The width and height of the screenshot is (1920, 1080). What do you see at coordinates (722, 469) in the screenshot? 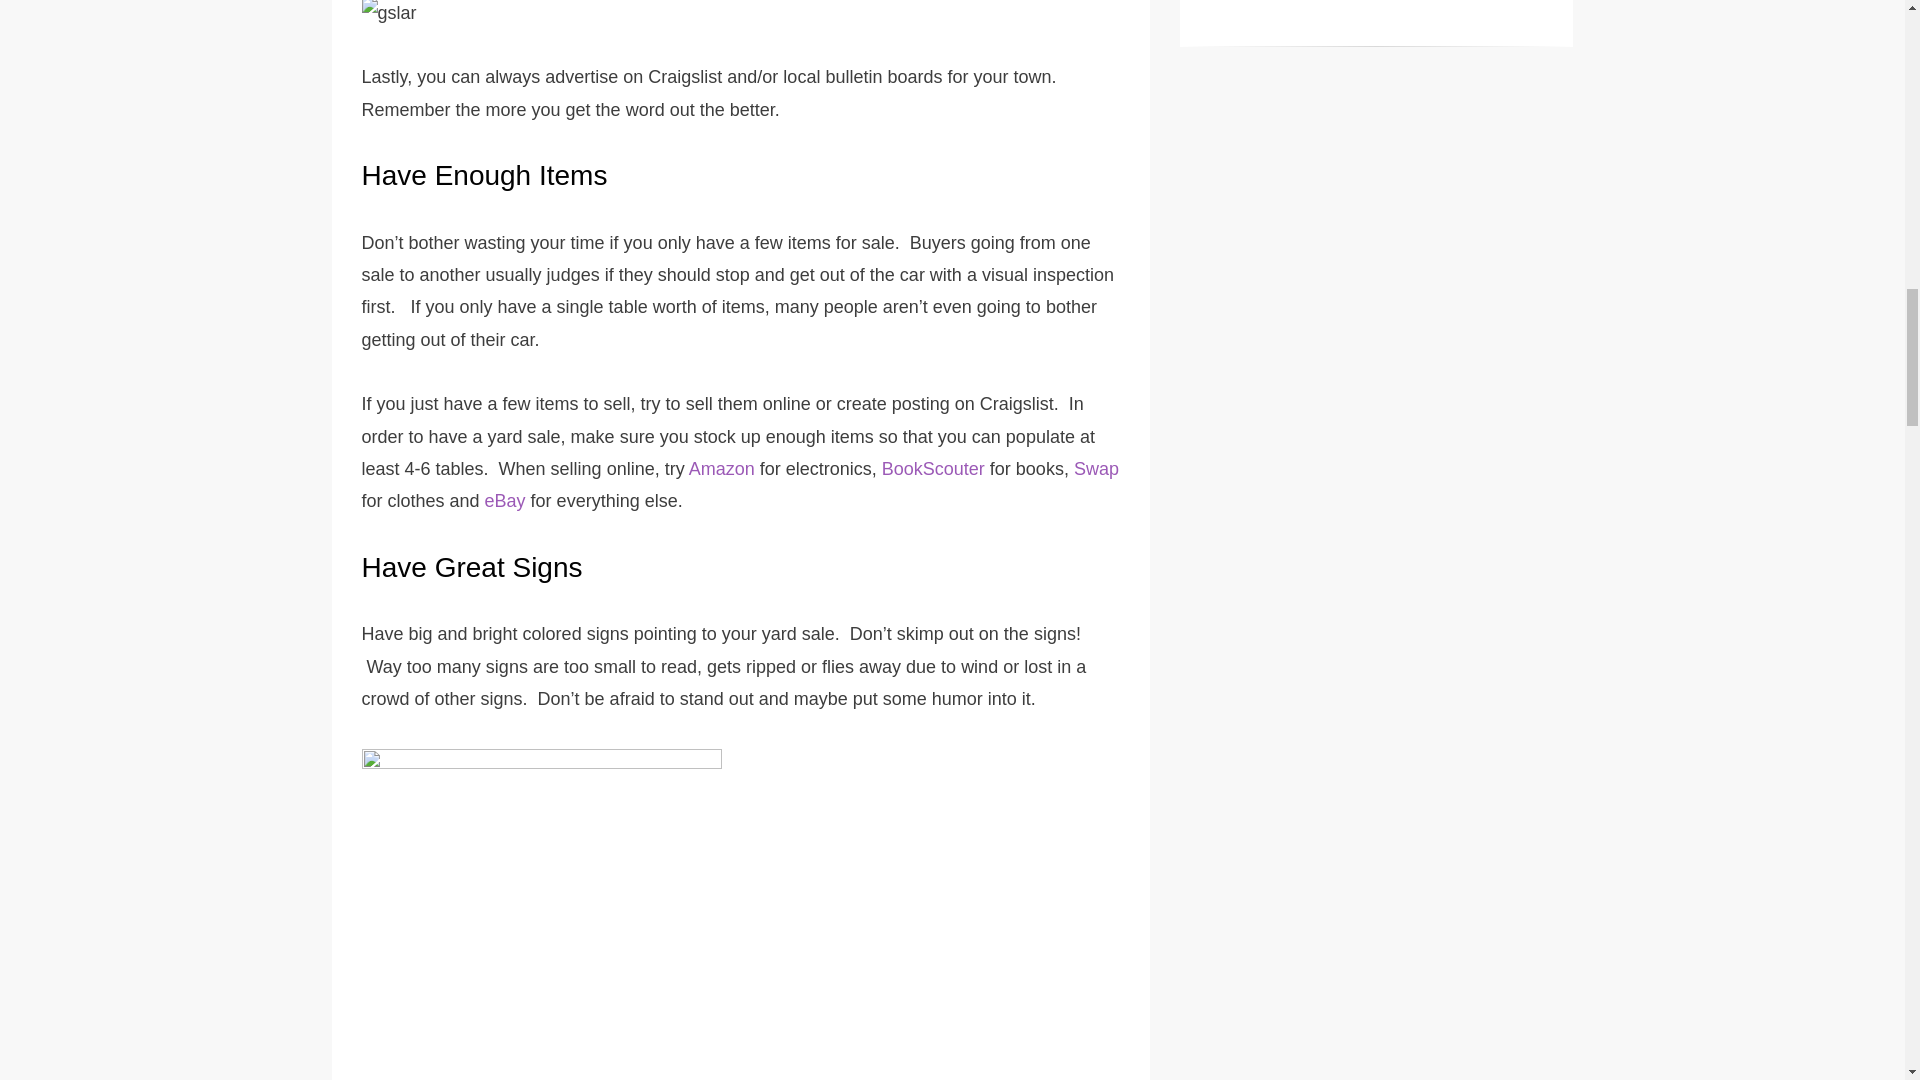
I see `Amazon` at bounding box center [722, 469].